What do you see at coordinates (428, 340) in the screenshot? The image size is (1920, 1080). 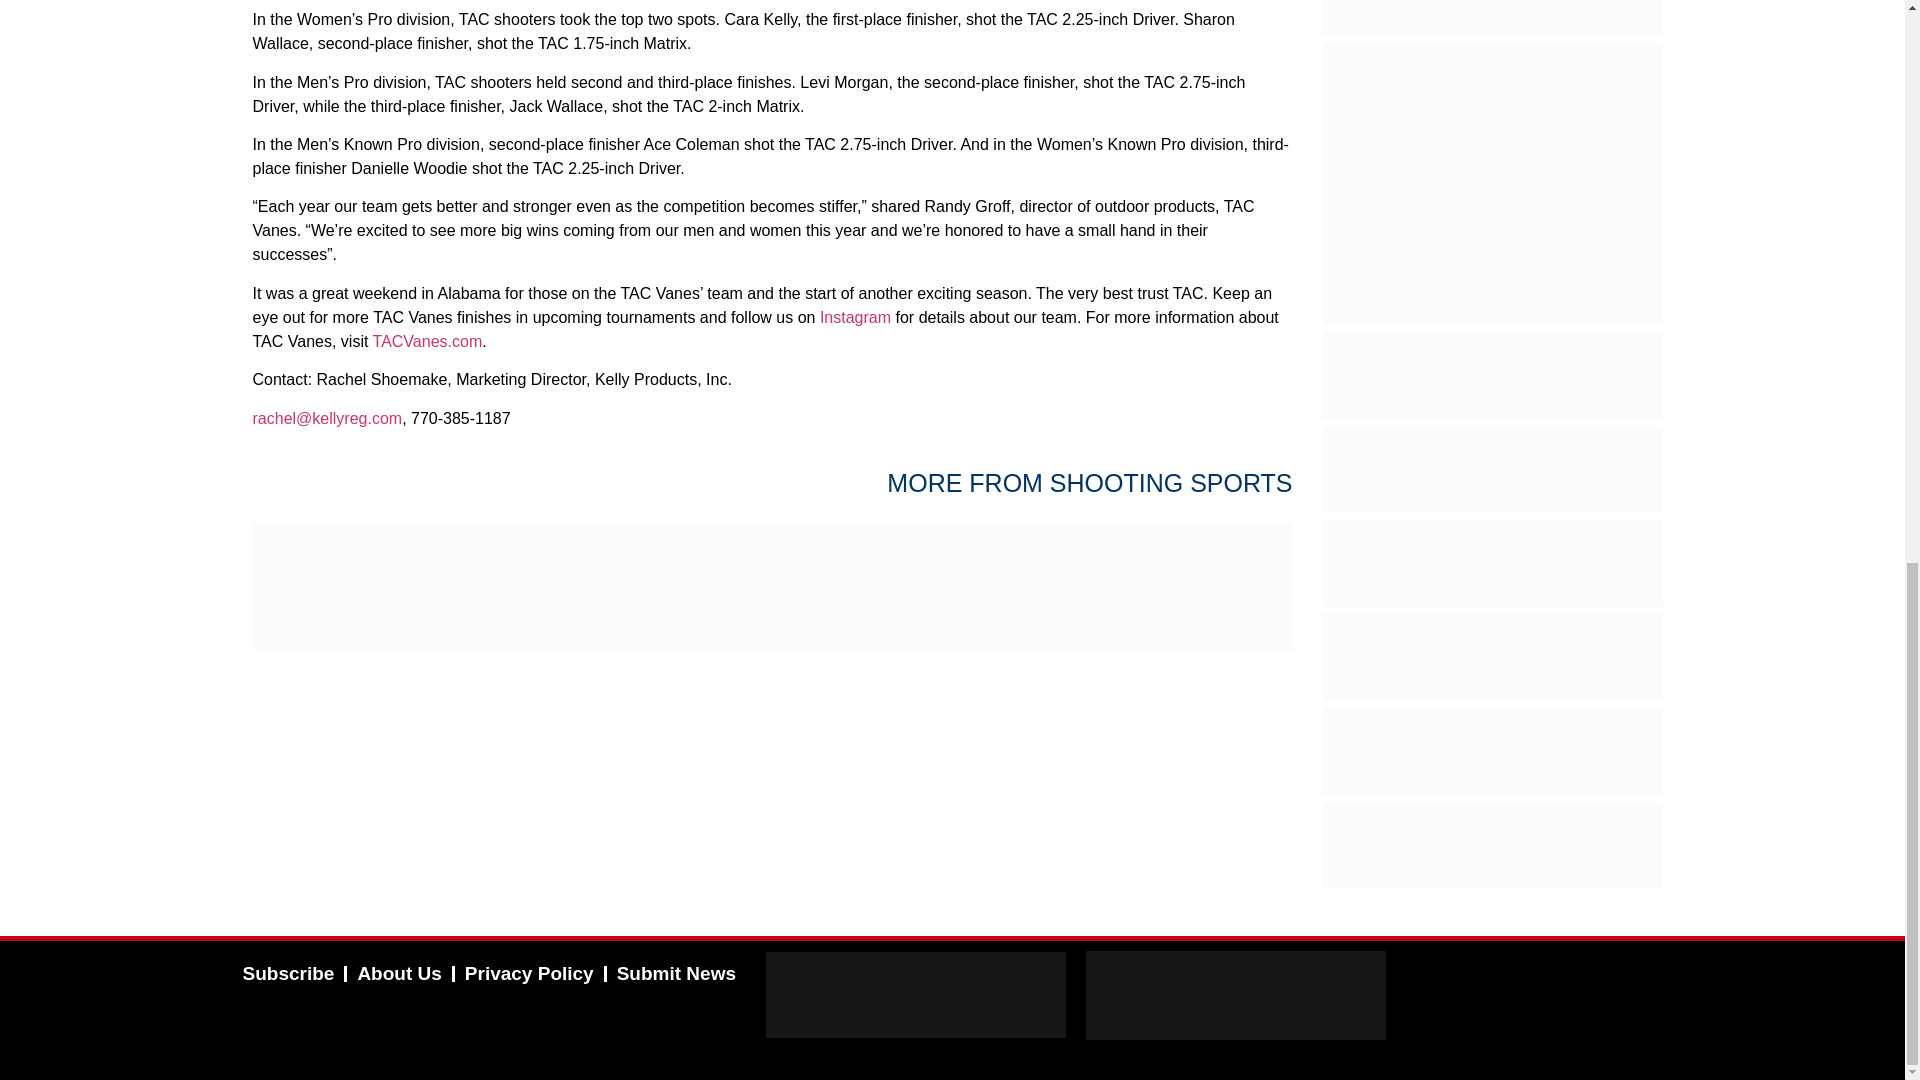 I see `TACVanes.com` at bounding box center [428, 340].